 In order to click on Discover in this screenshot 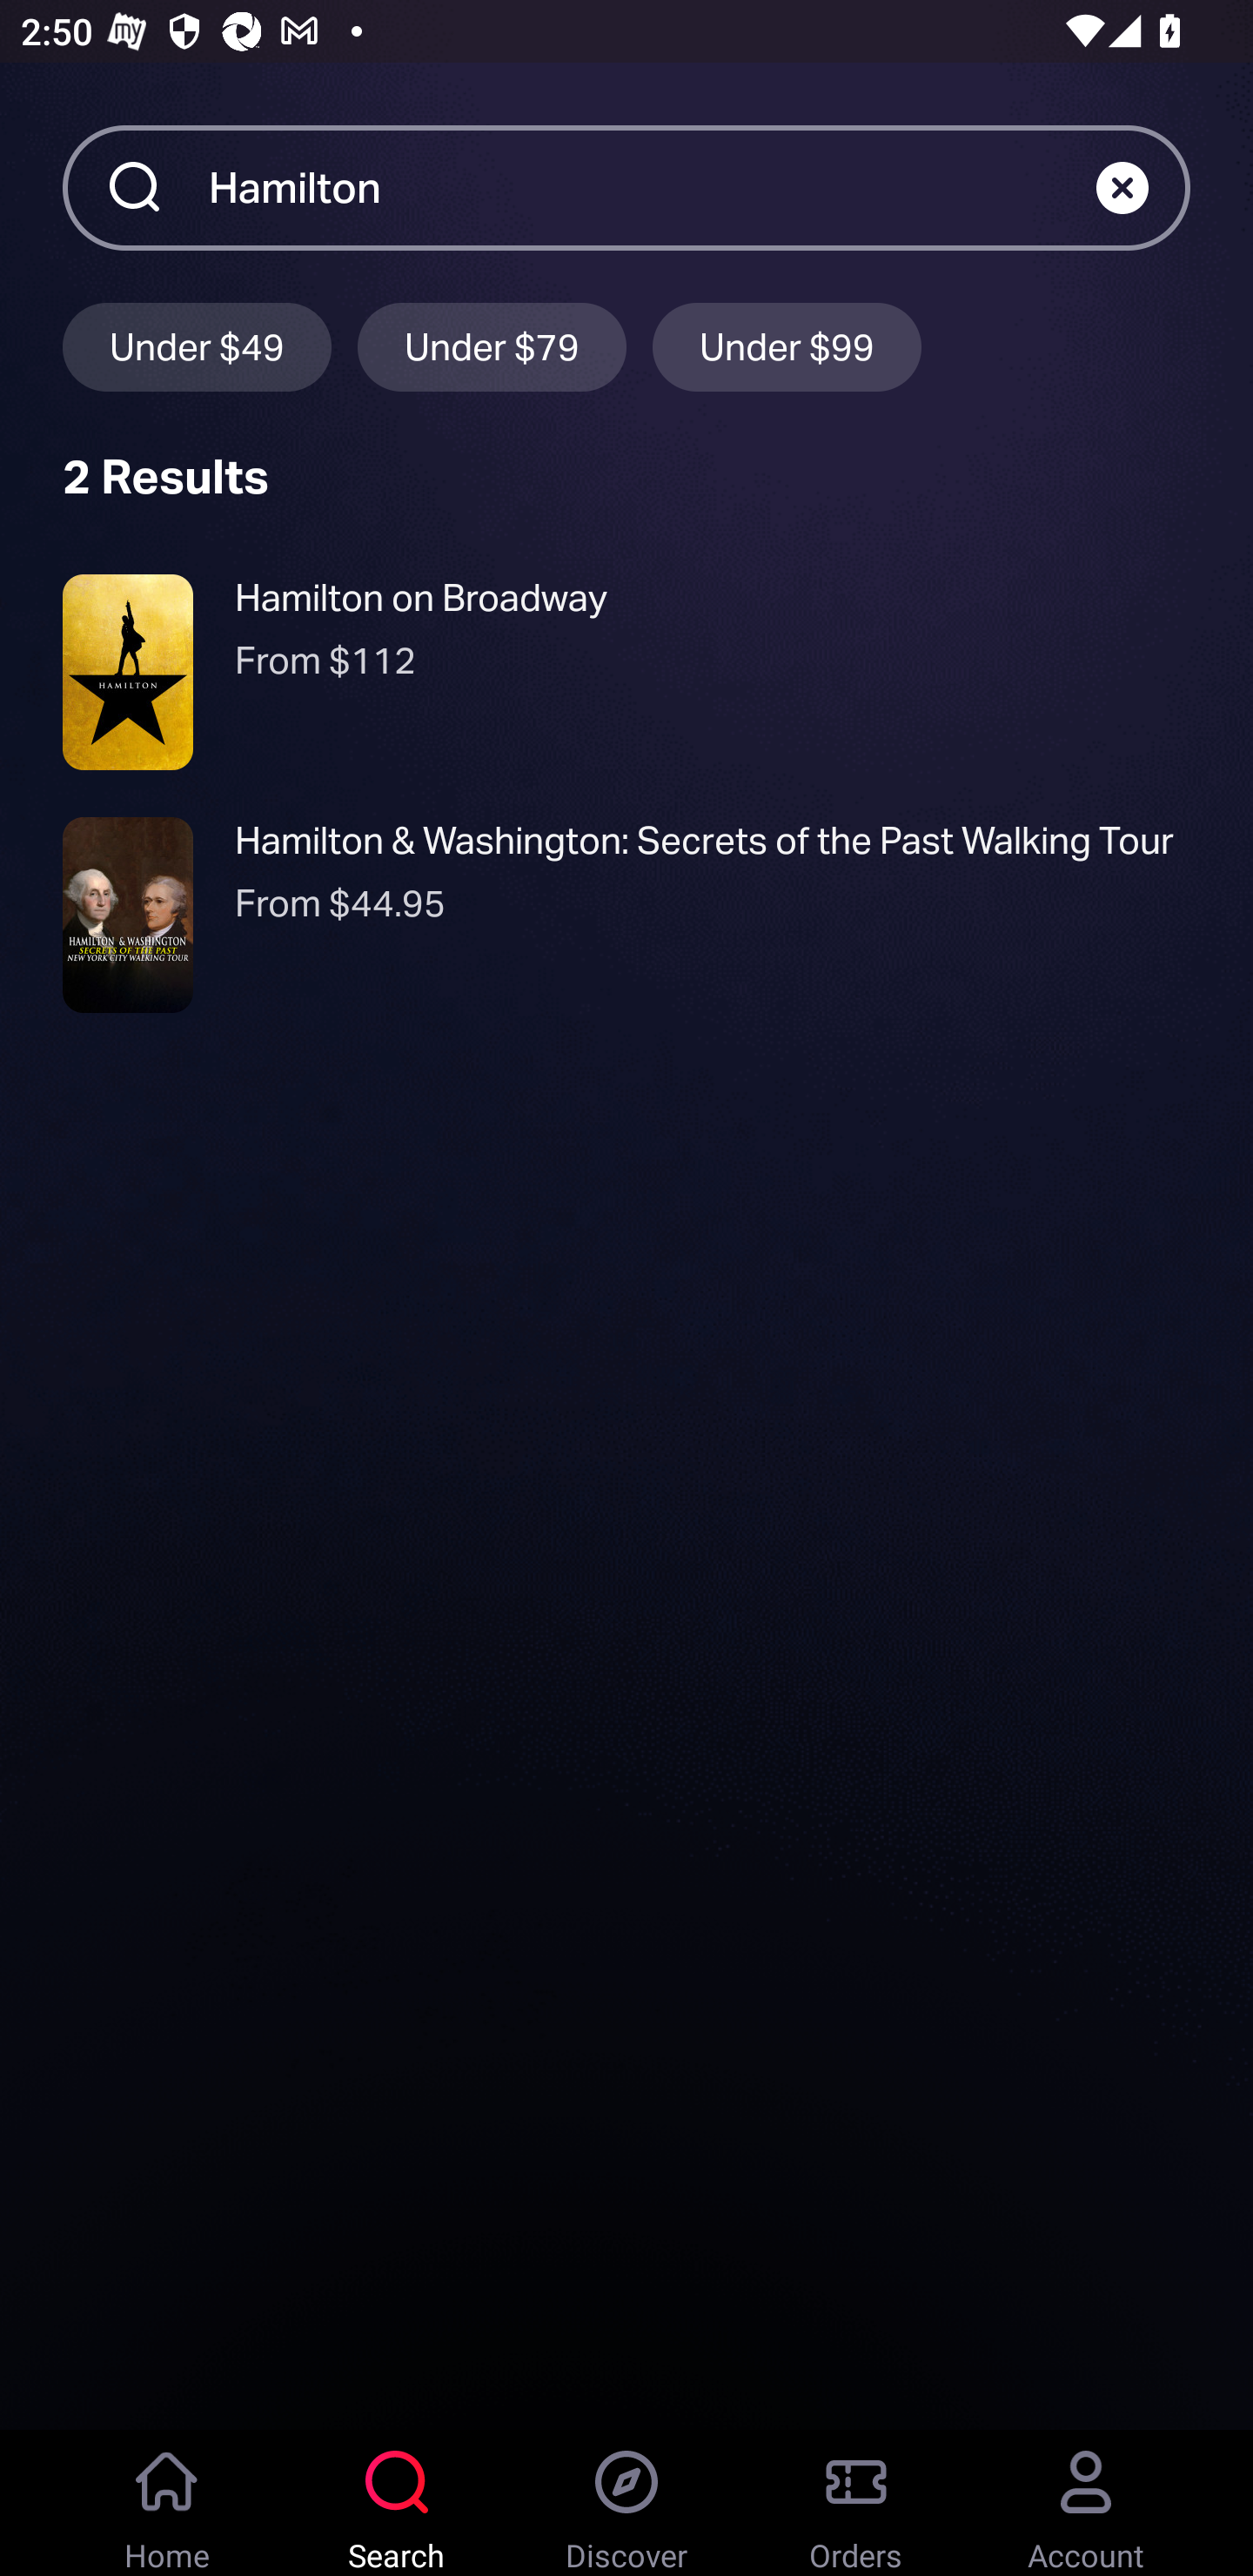, I will do `click(626, 2503)`.